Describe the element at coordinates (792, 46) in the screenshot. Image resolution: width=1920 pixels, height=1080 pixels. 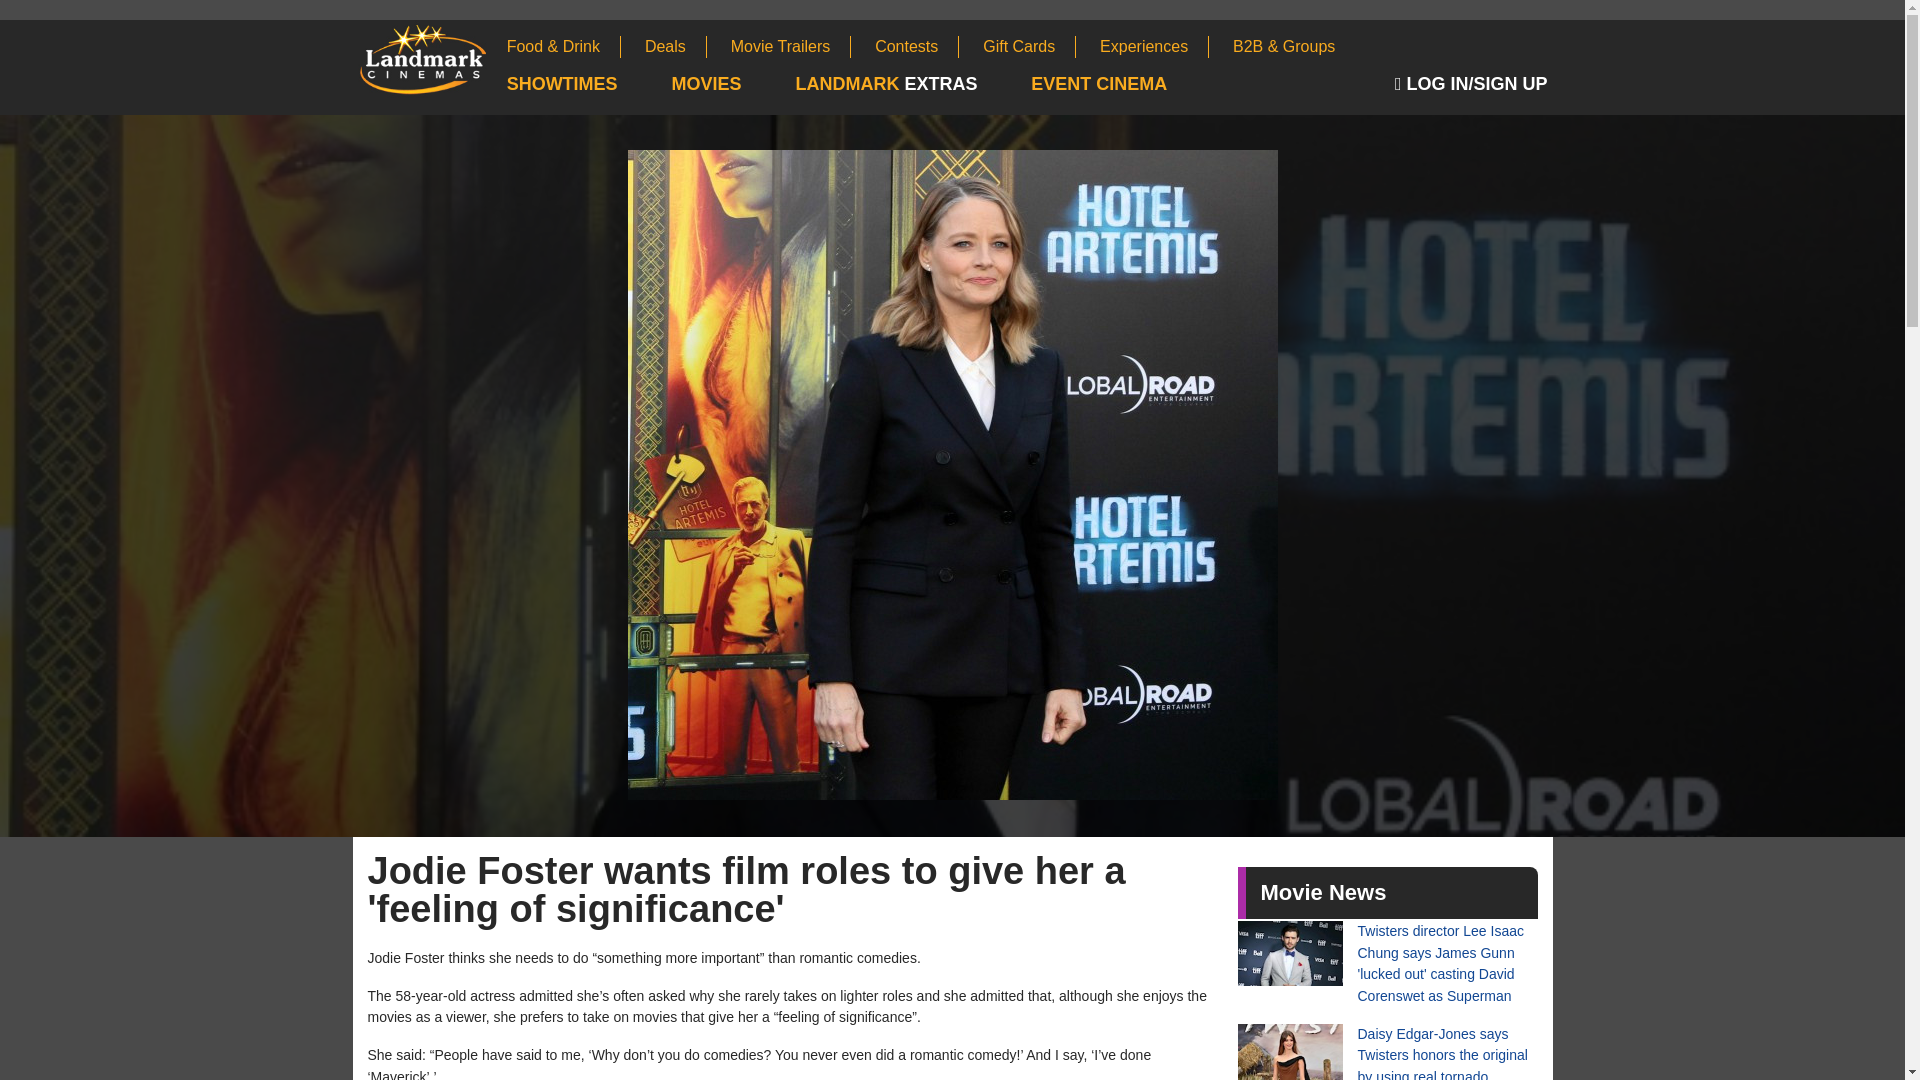
I see `Movie Trailers` at that location.